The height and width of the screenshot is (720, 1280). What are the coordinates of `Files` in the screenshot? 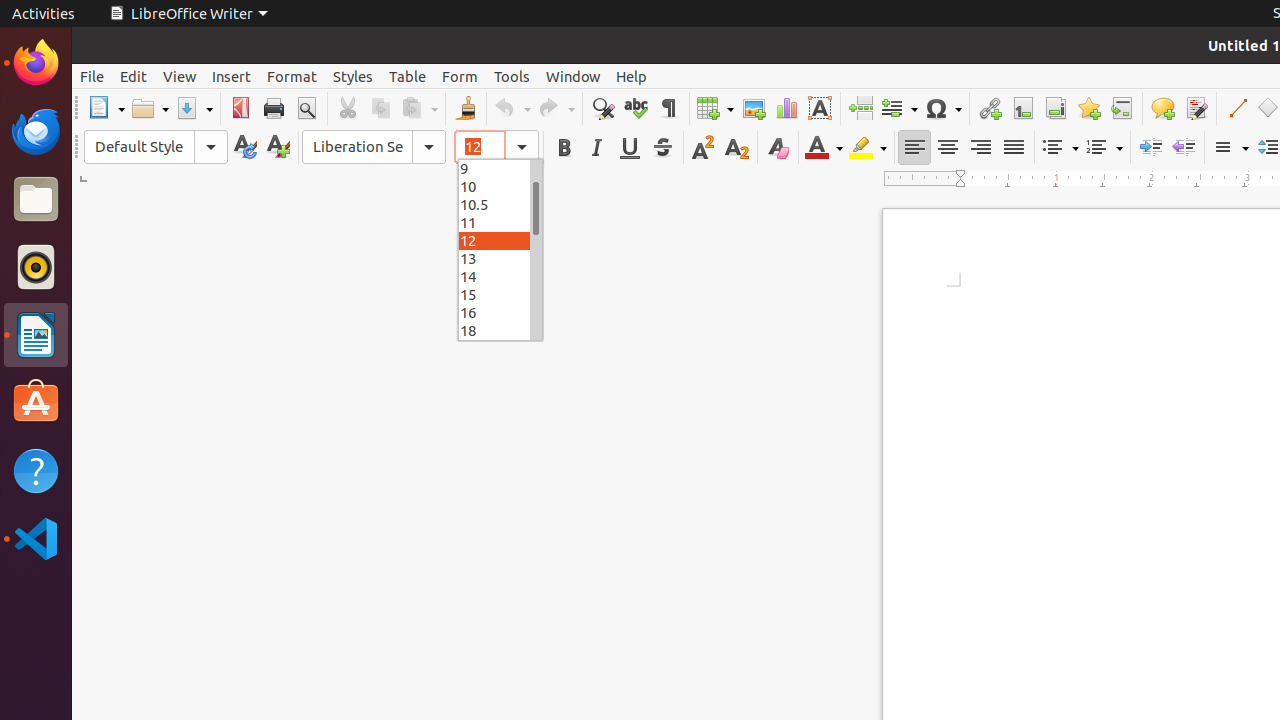 It's located at (36, 200).